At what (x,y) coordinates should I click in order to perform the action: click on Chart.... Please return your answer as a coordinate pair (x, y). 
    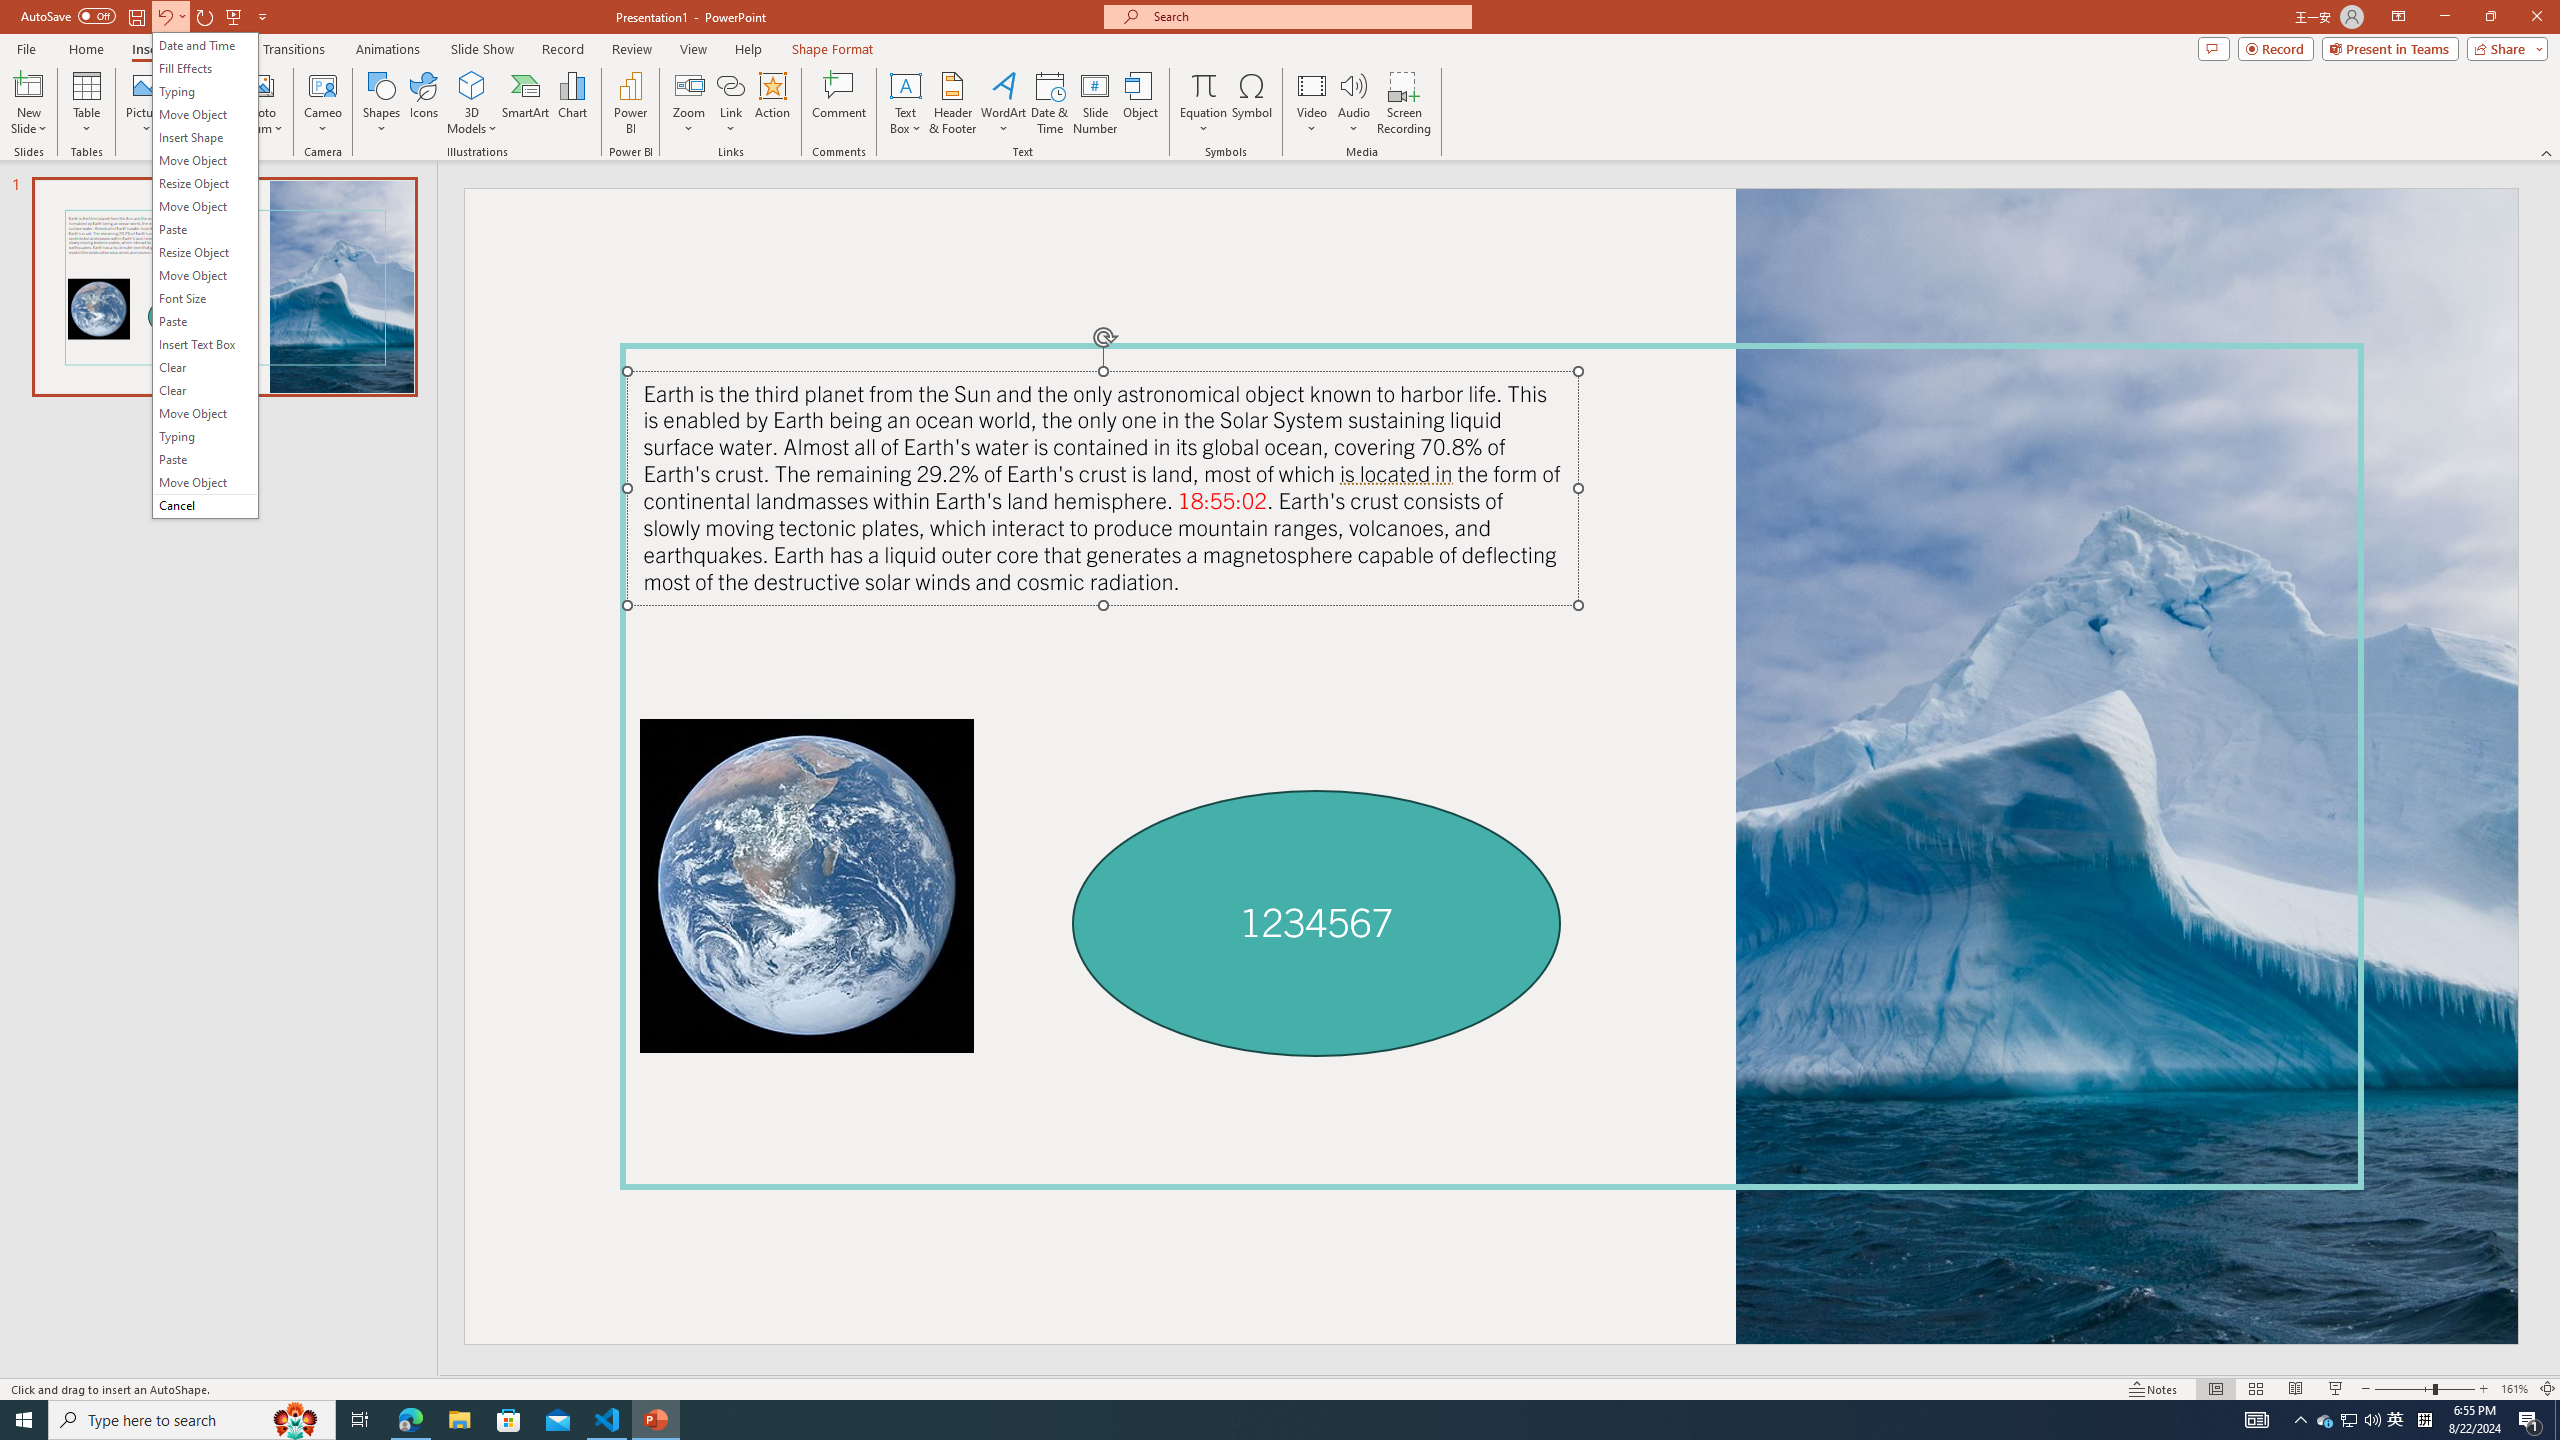
    Looking at the image, I should click on (572, 103).